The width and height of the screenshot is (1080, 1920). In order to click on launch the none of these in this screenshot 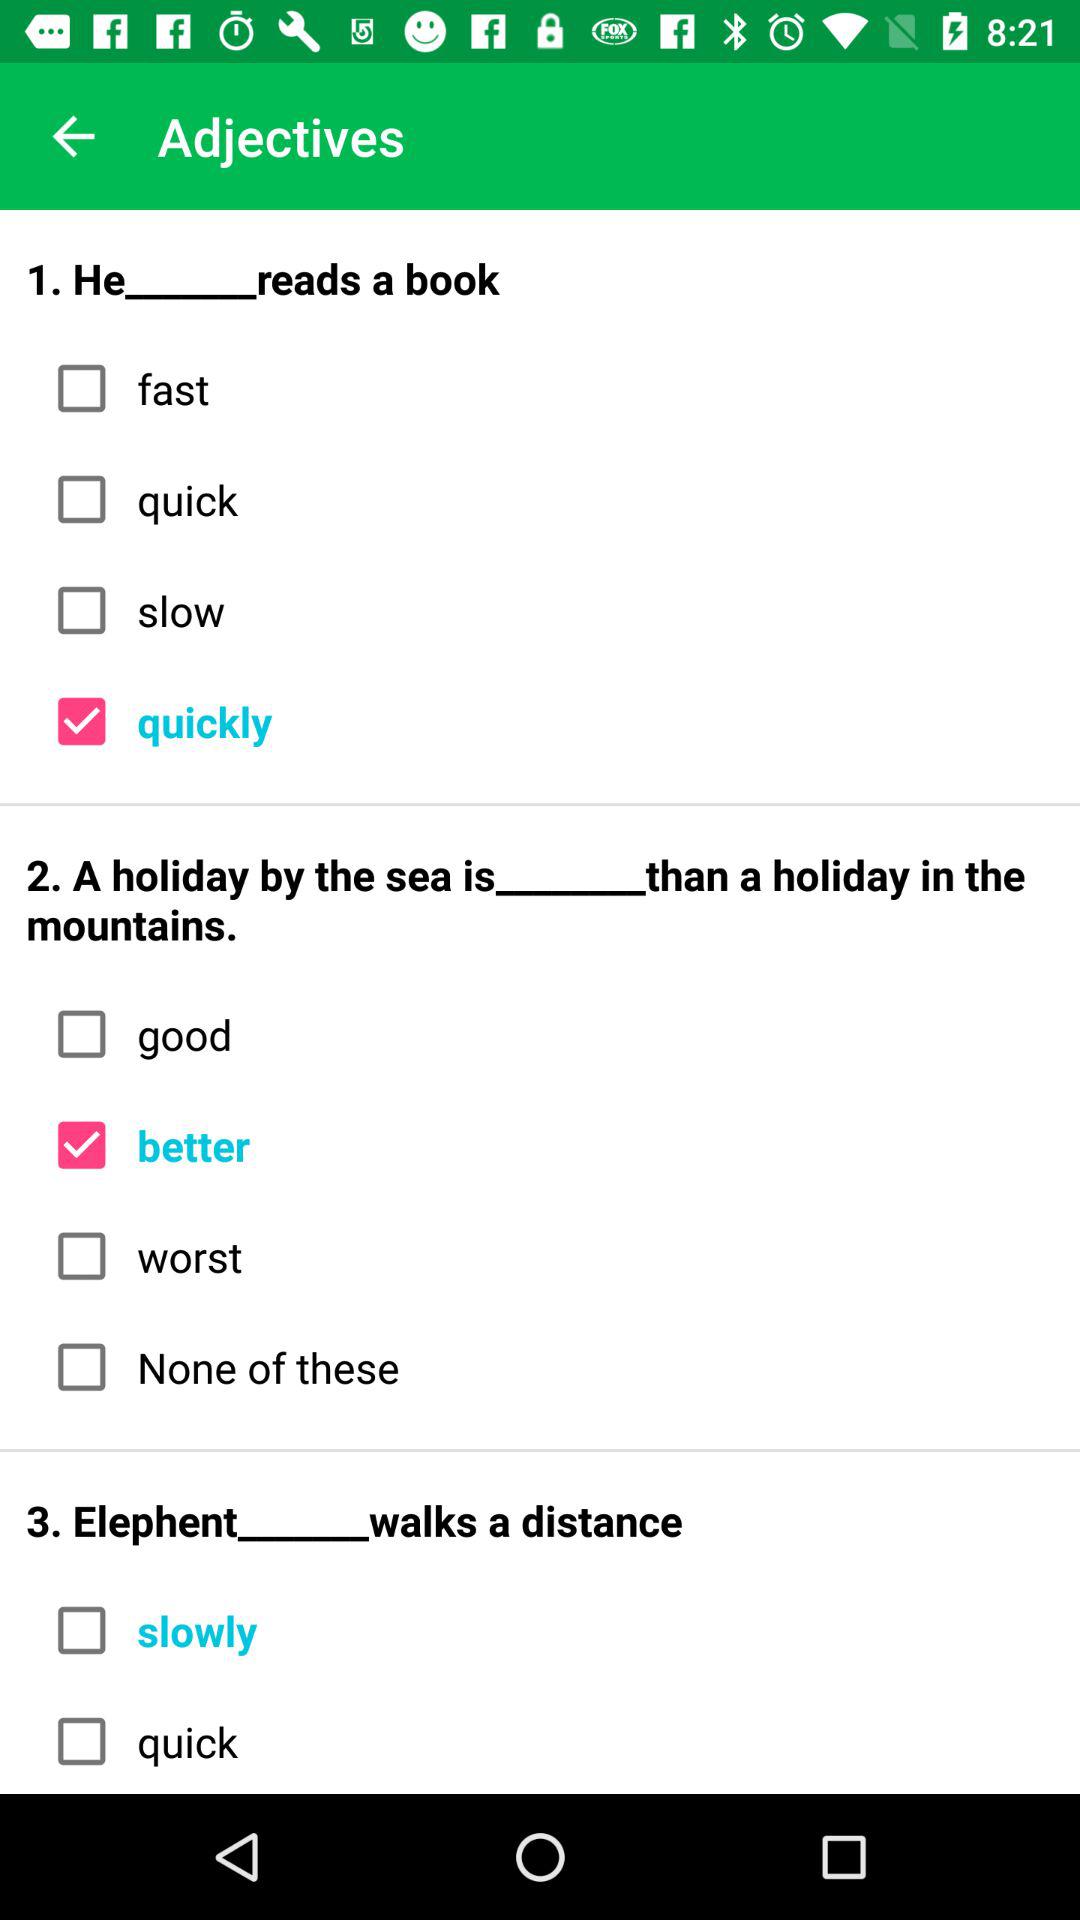, I will do `click(588, 1366)`.